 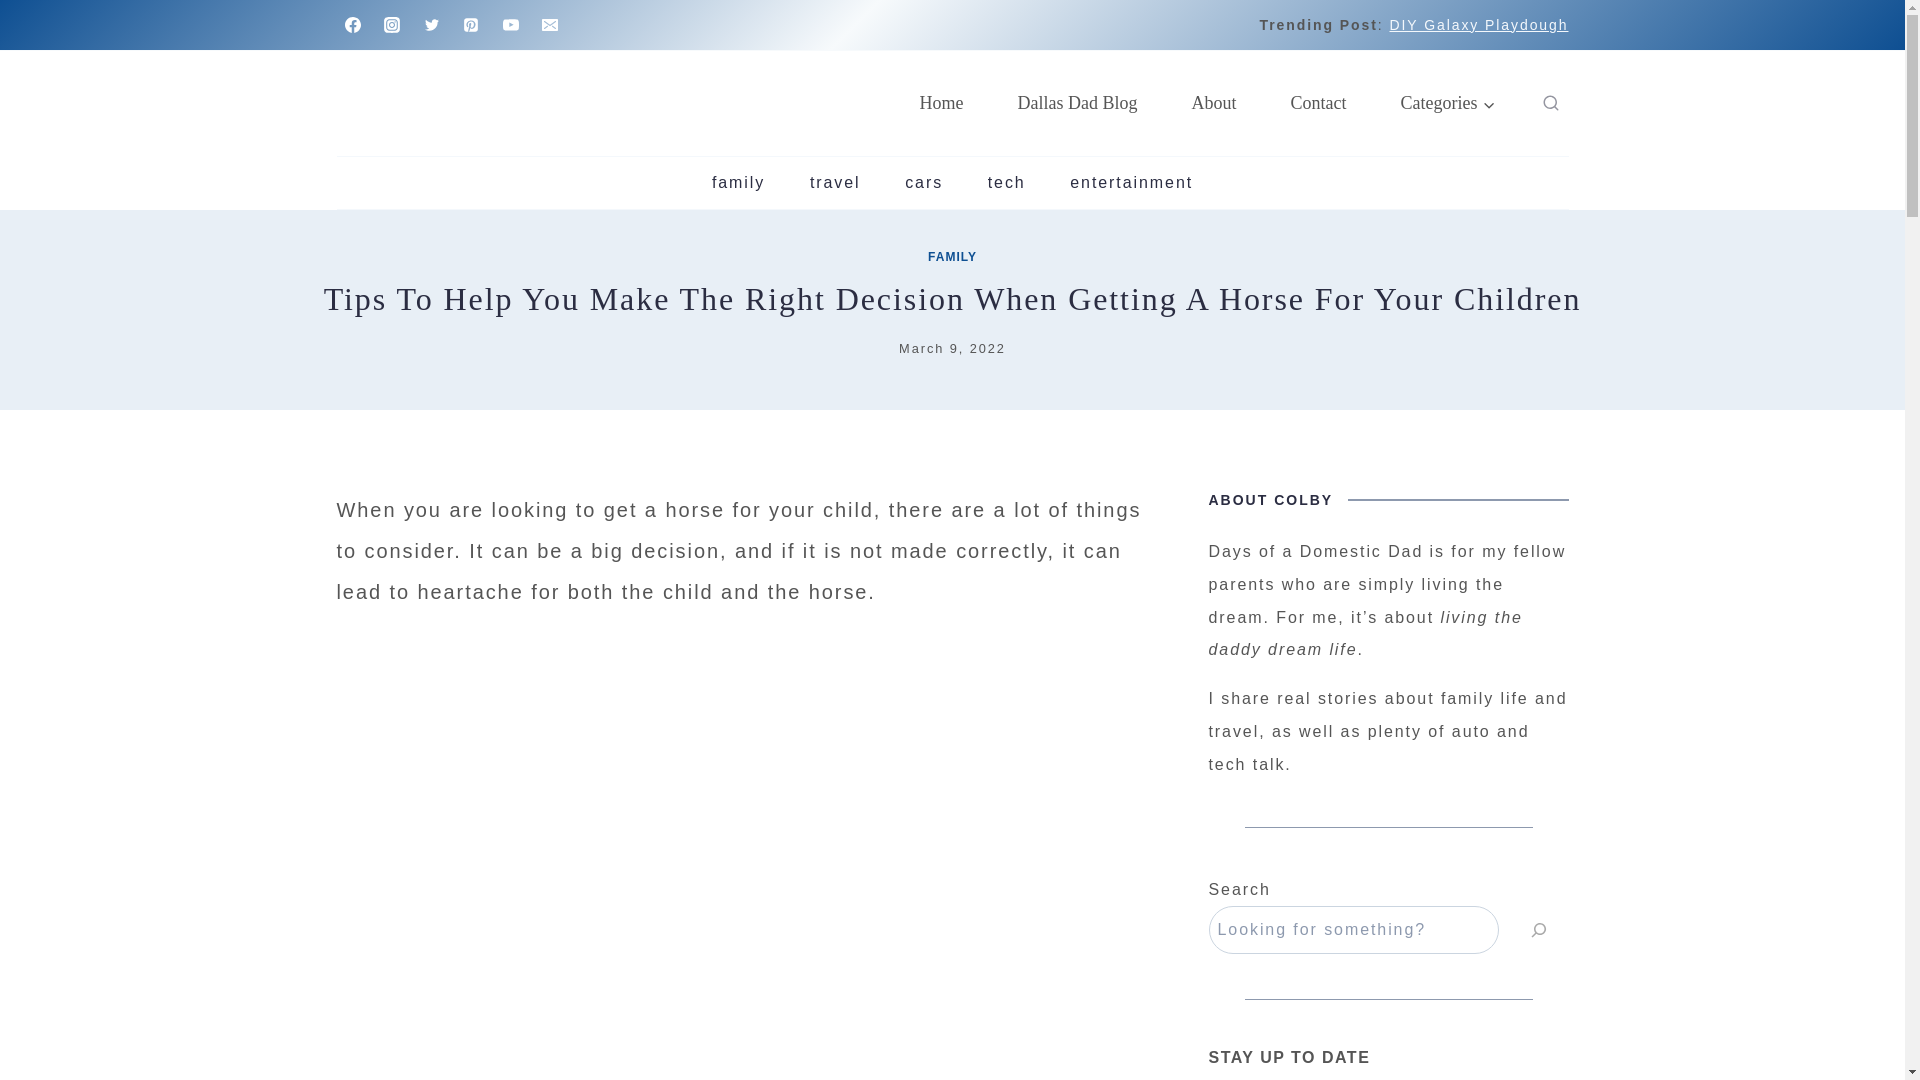 I want to click on Days of a Domestic Dad, so click(x=941, y=103).